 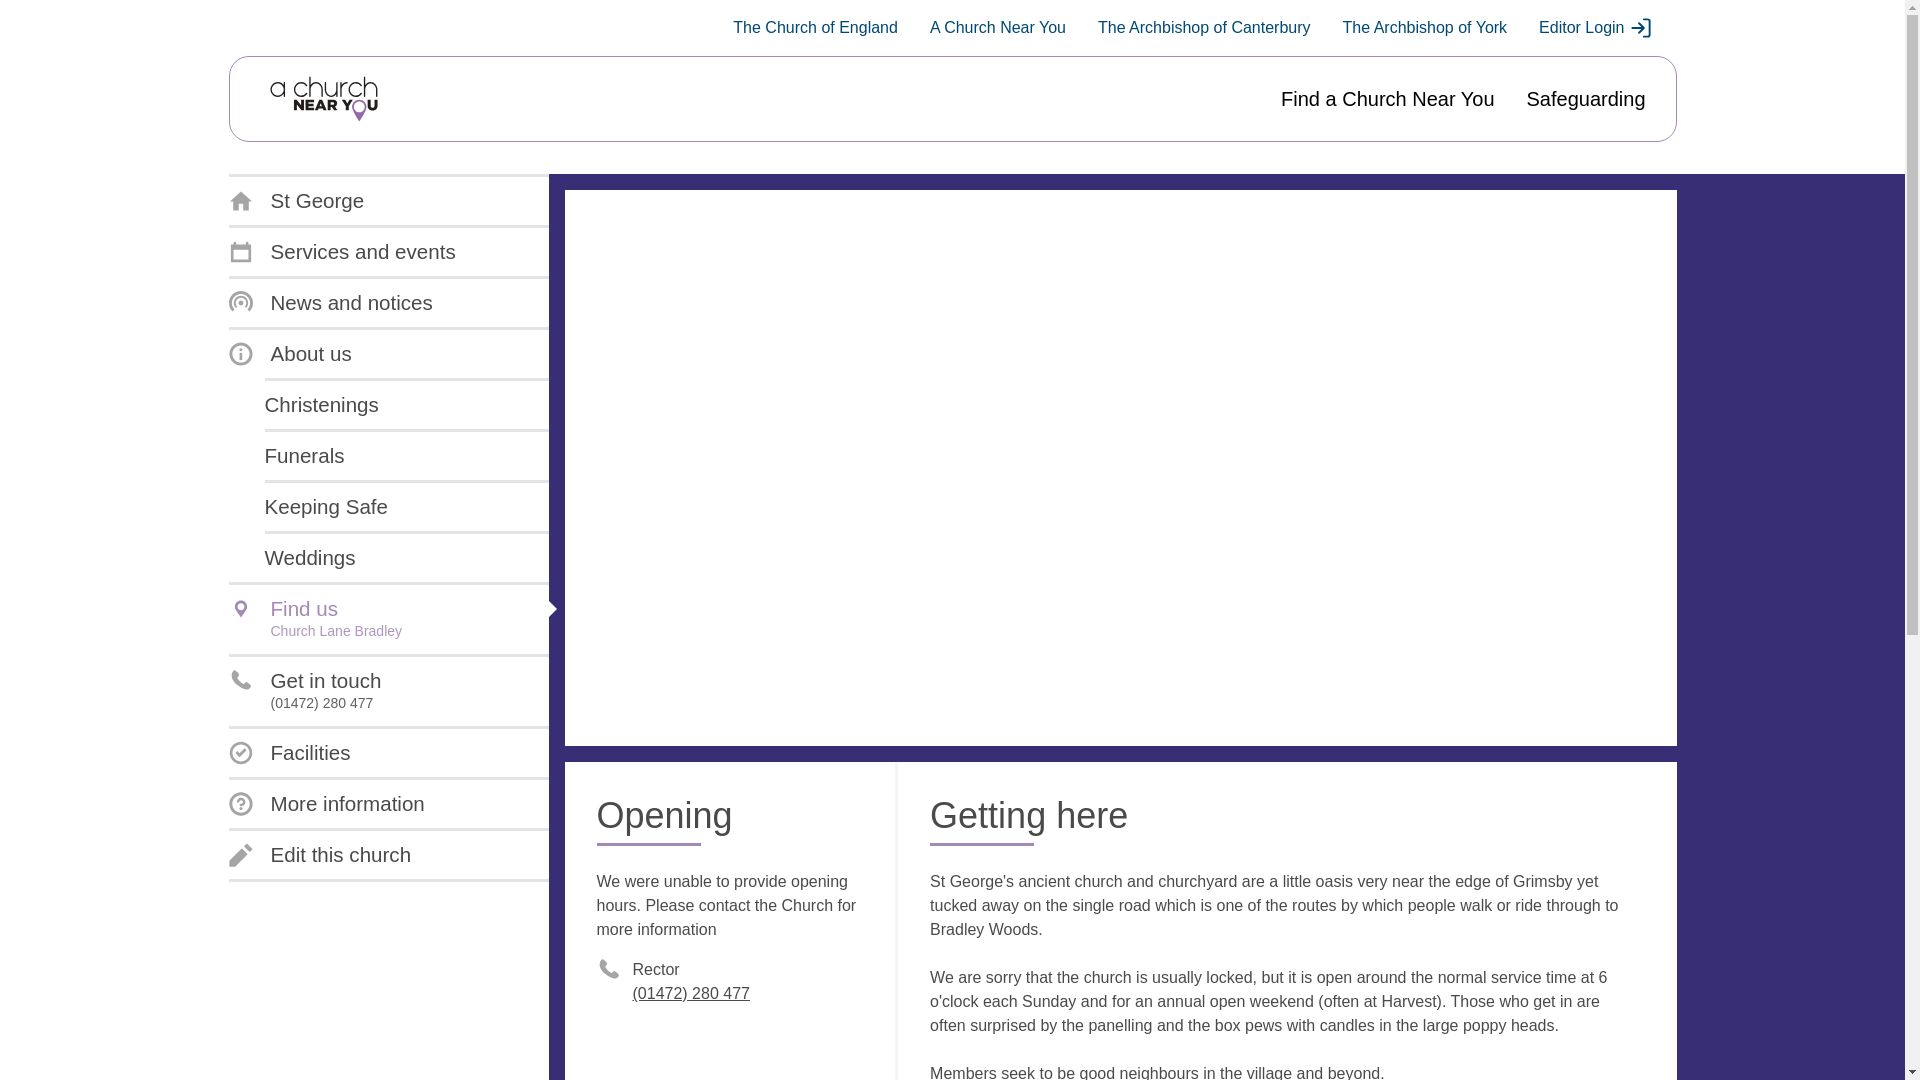 What do you see at coordinates (1586, 99) in the screenshot?
I see `Safeguarding` at bounding box center [1586, 99].